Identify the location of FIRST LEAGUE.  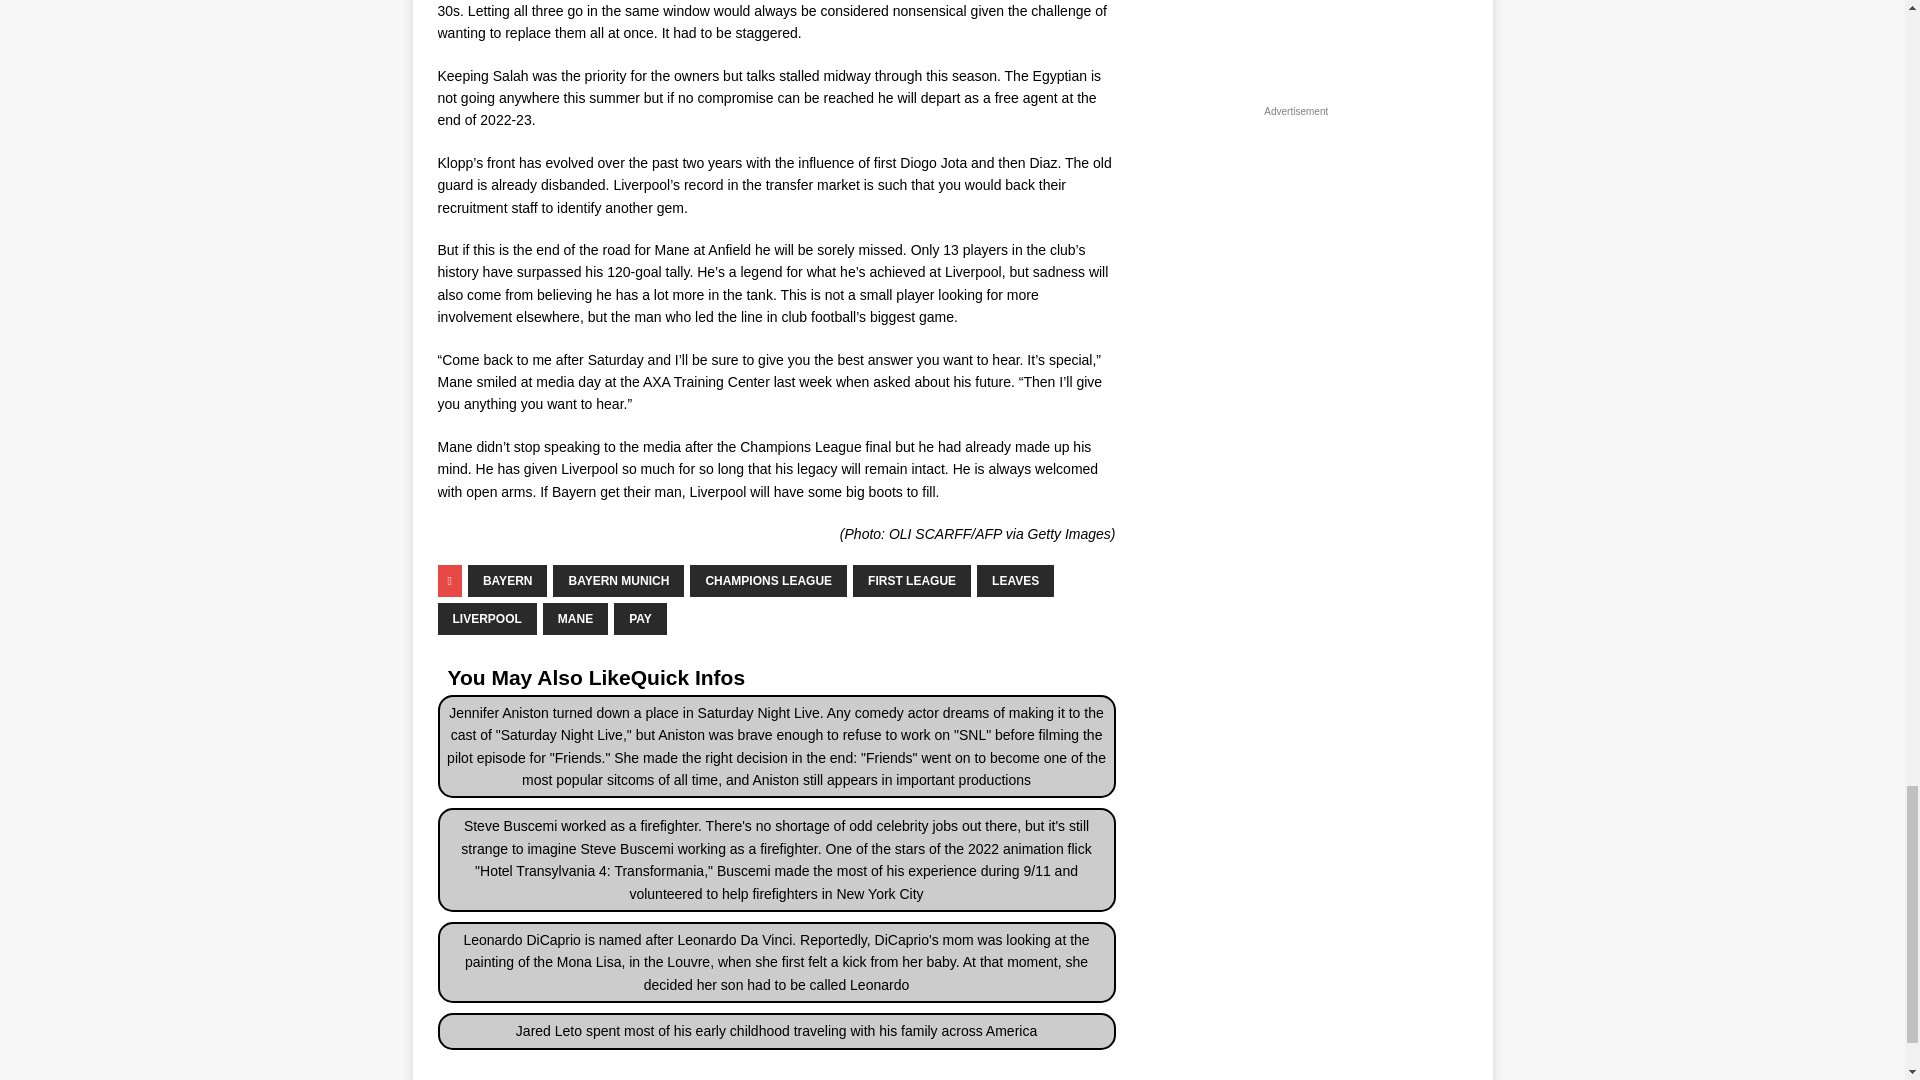
(912, 580).